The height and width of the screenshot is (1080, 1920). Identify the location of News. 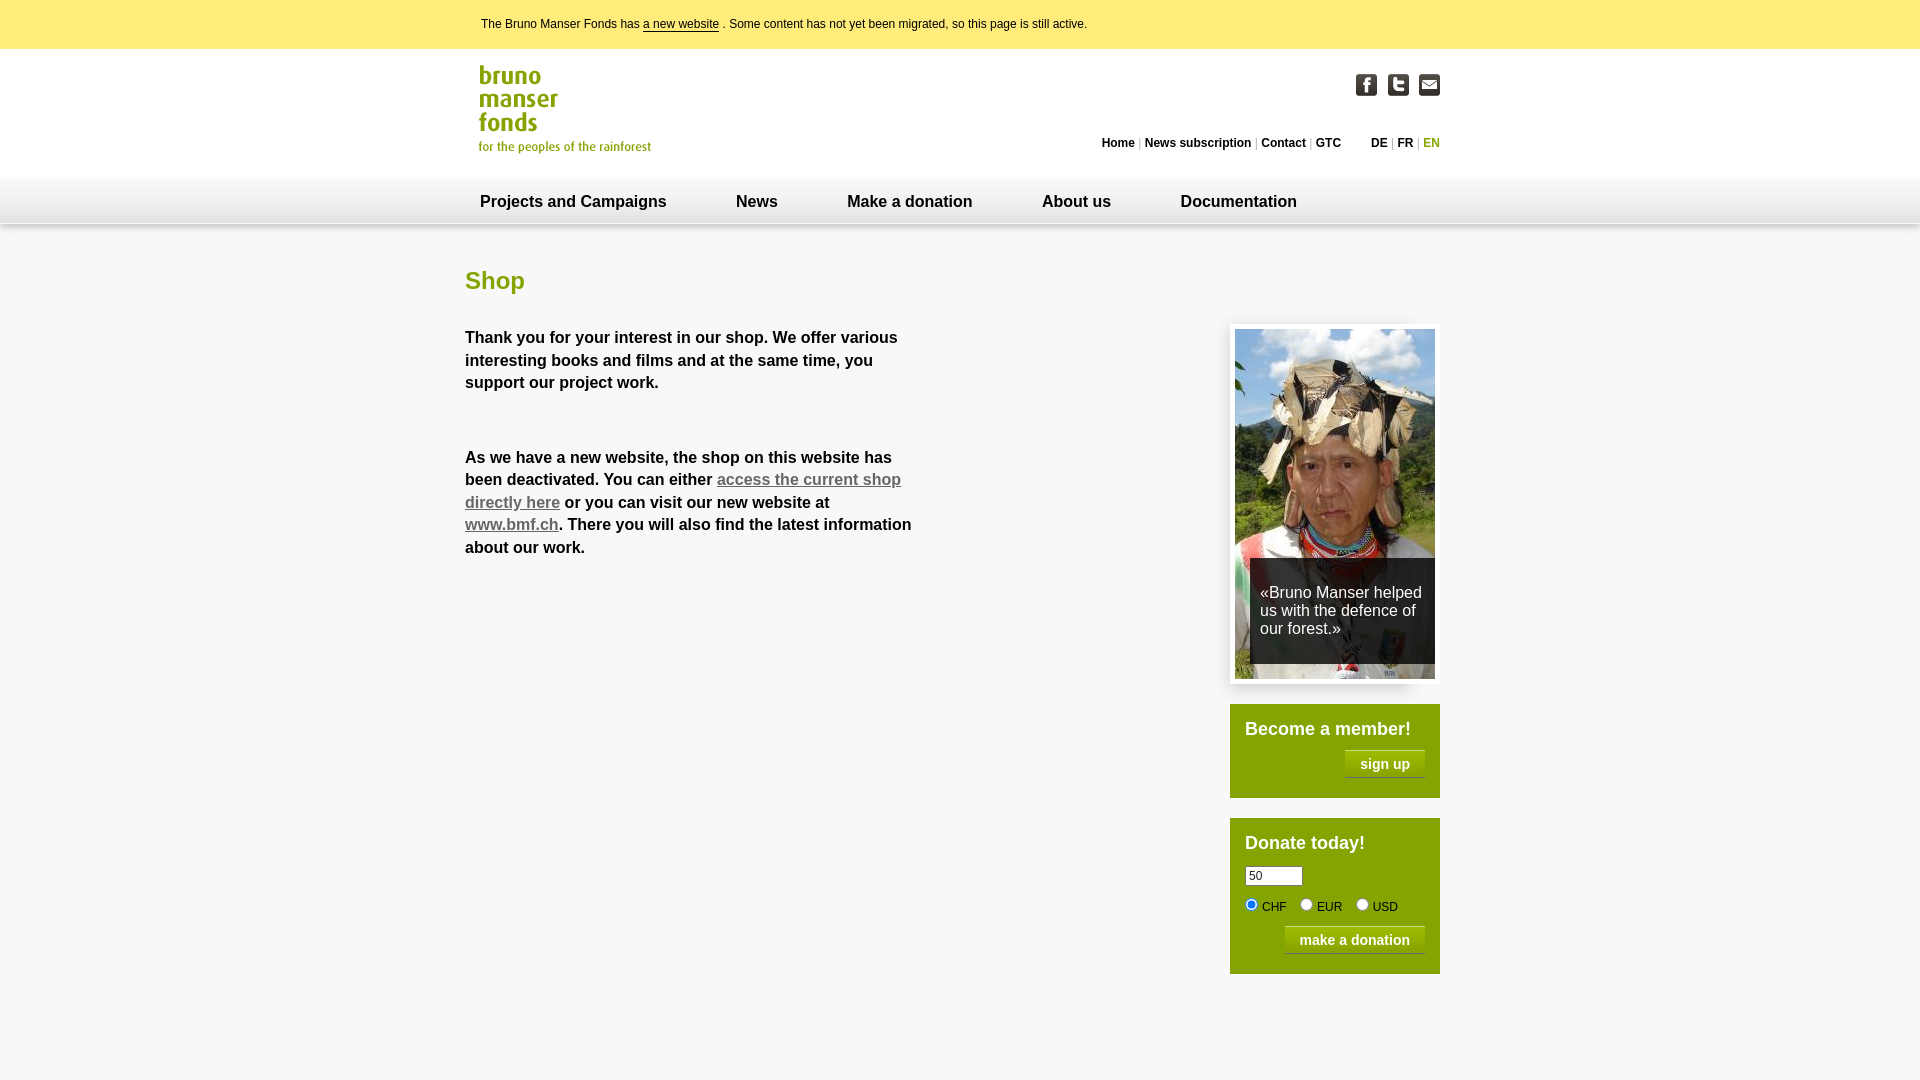
(757, 202).